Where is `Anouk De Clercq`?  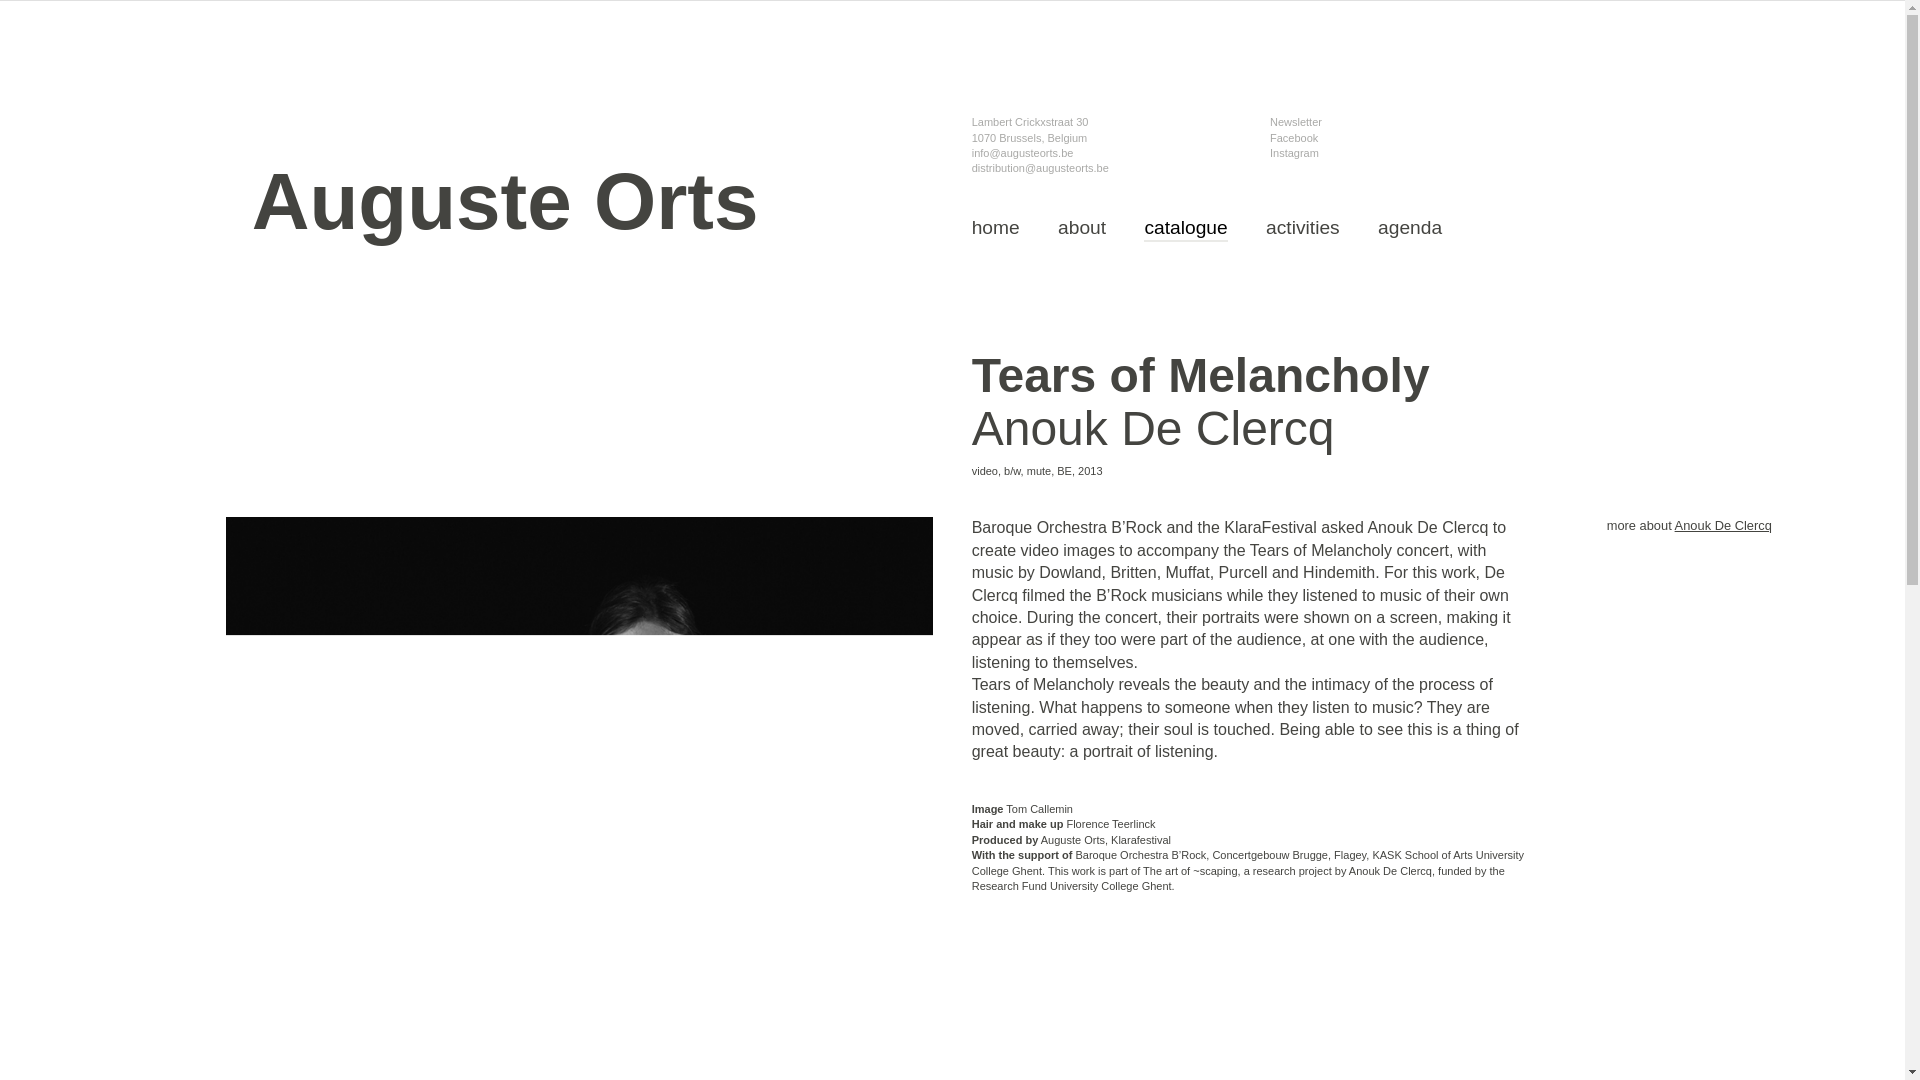
Anouk De Clercq is located at coordinates (1723, 526).